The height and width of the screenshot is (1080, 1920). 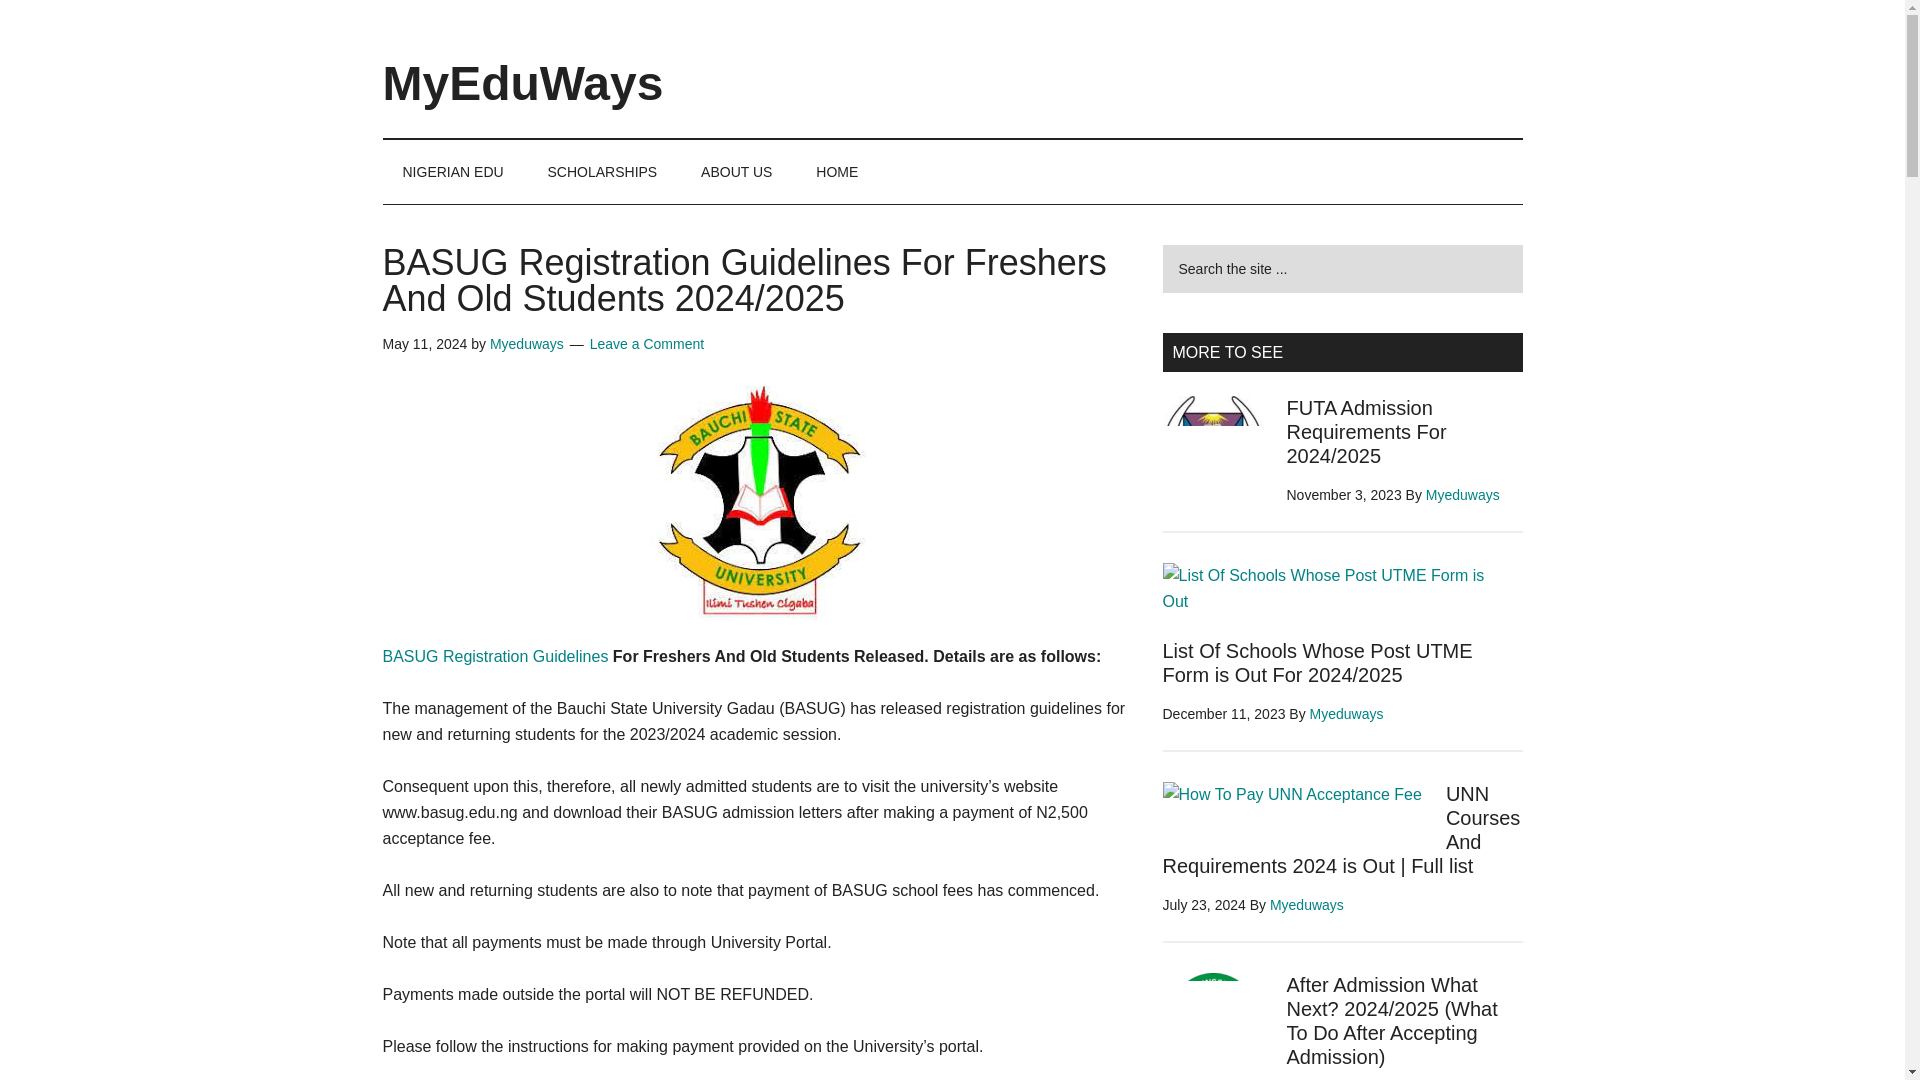 What do you see at coordinates (736, 172) in the screenshot?
I see `ABOUT US` at bounding box center [736, 172].